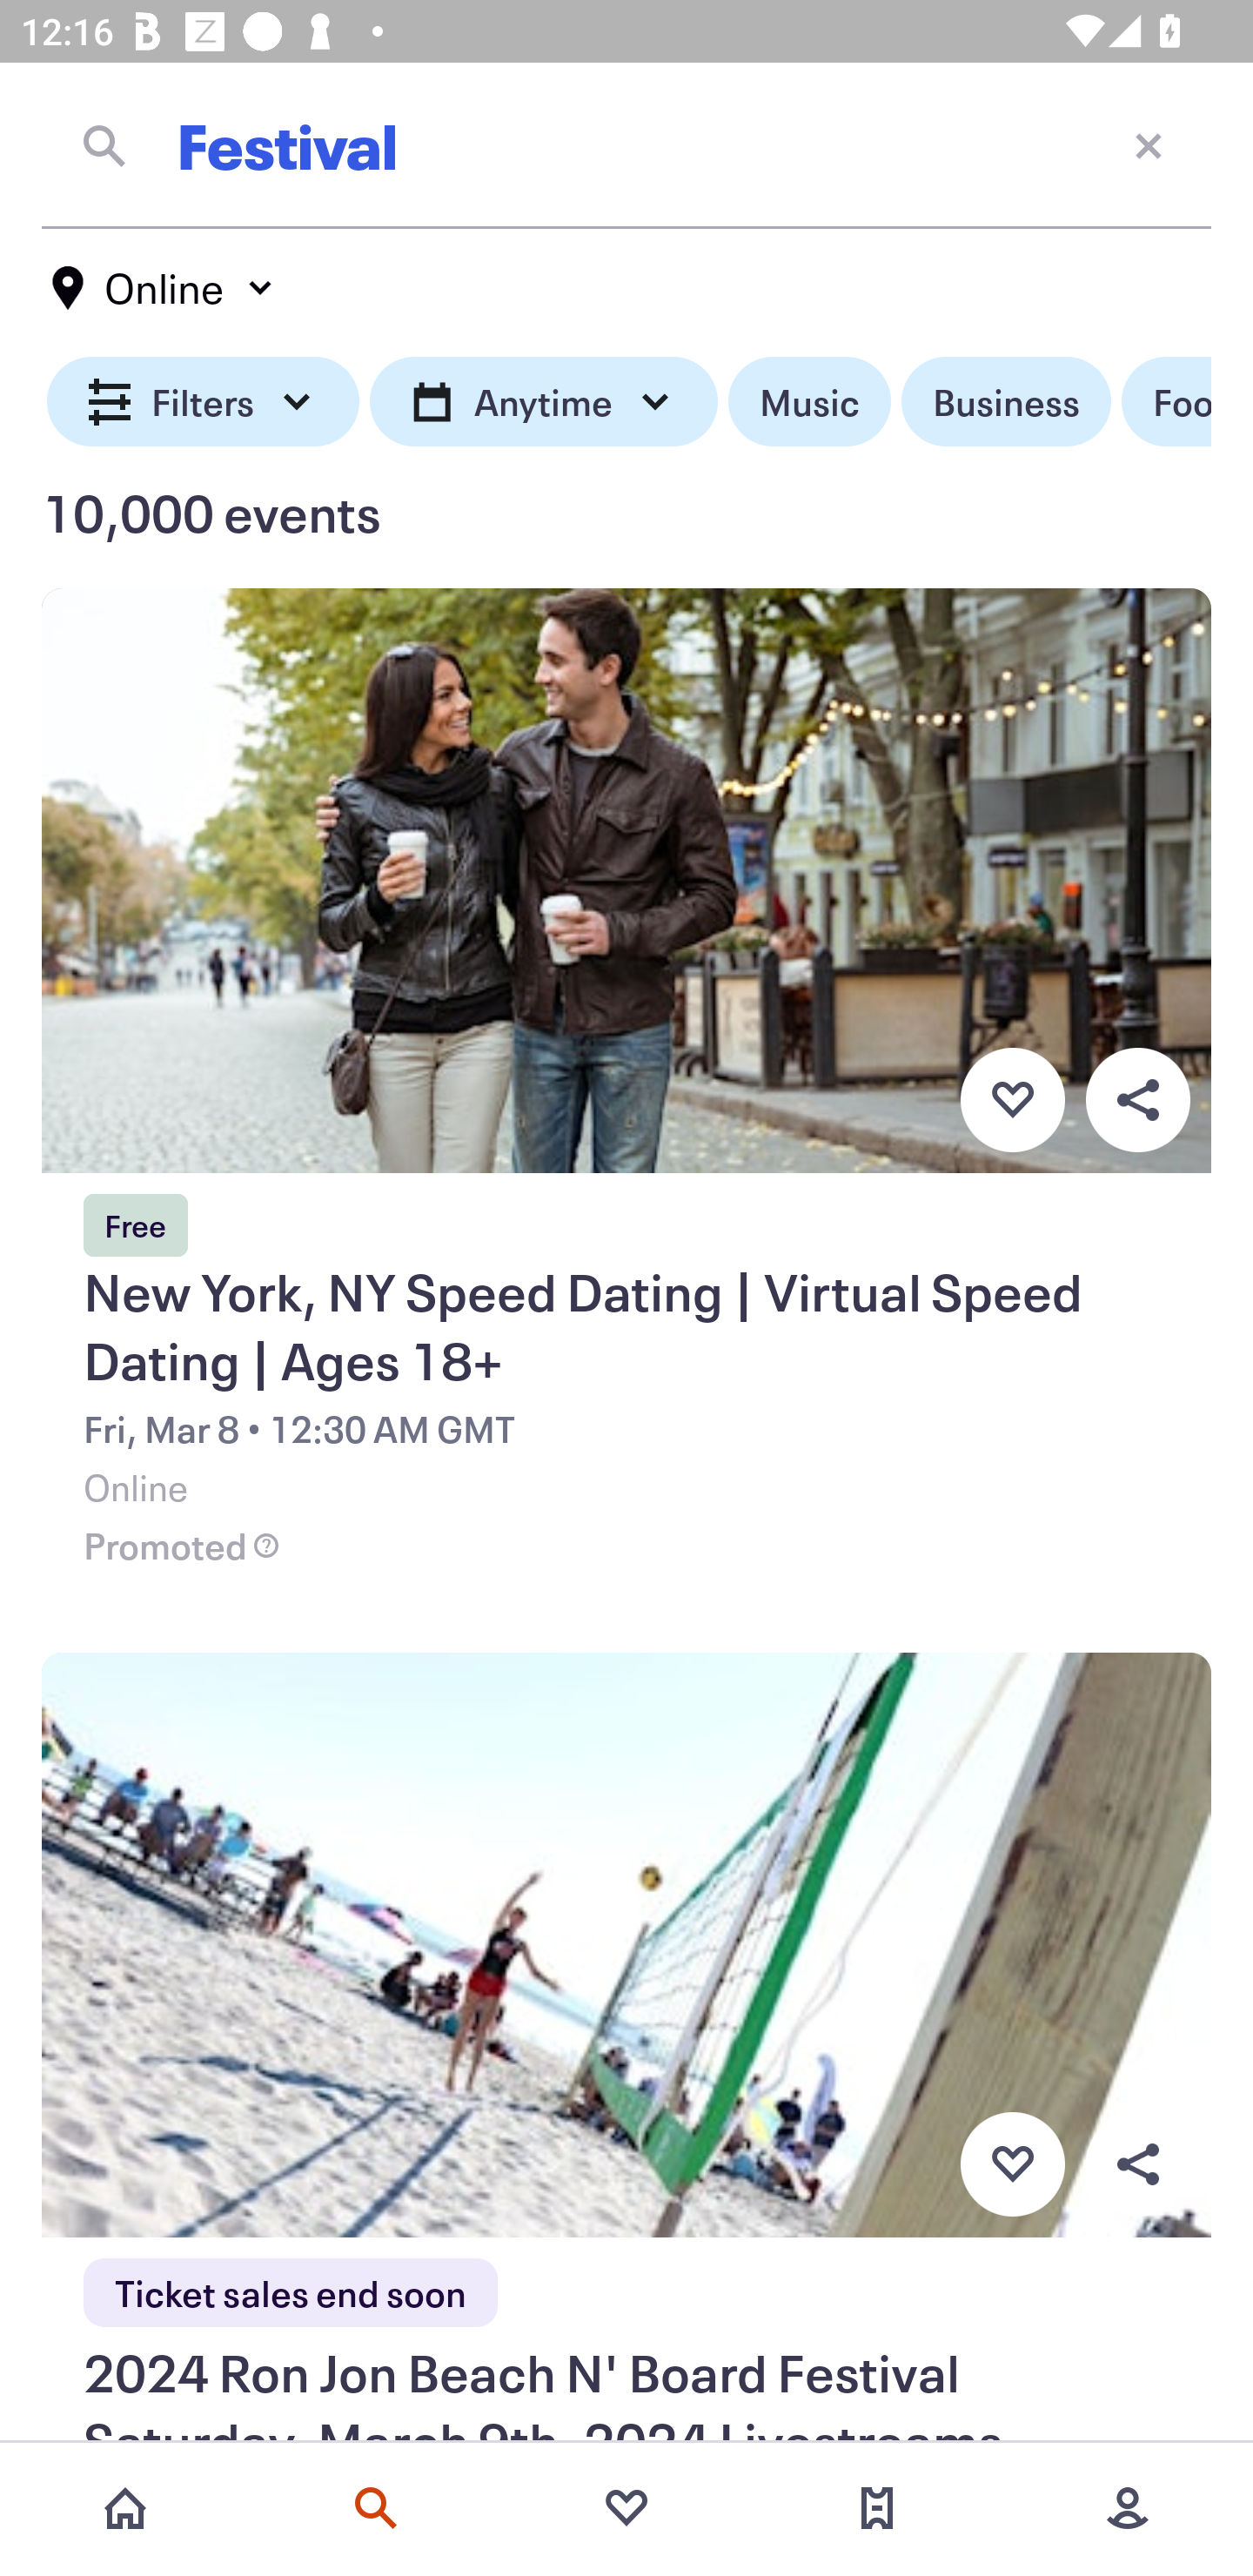 The image size is (1253, 2576). Describe the element at coordinates (1012, 2165) in the screenshot. I see `Favorite button` at that location.